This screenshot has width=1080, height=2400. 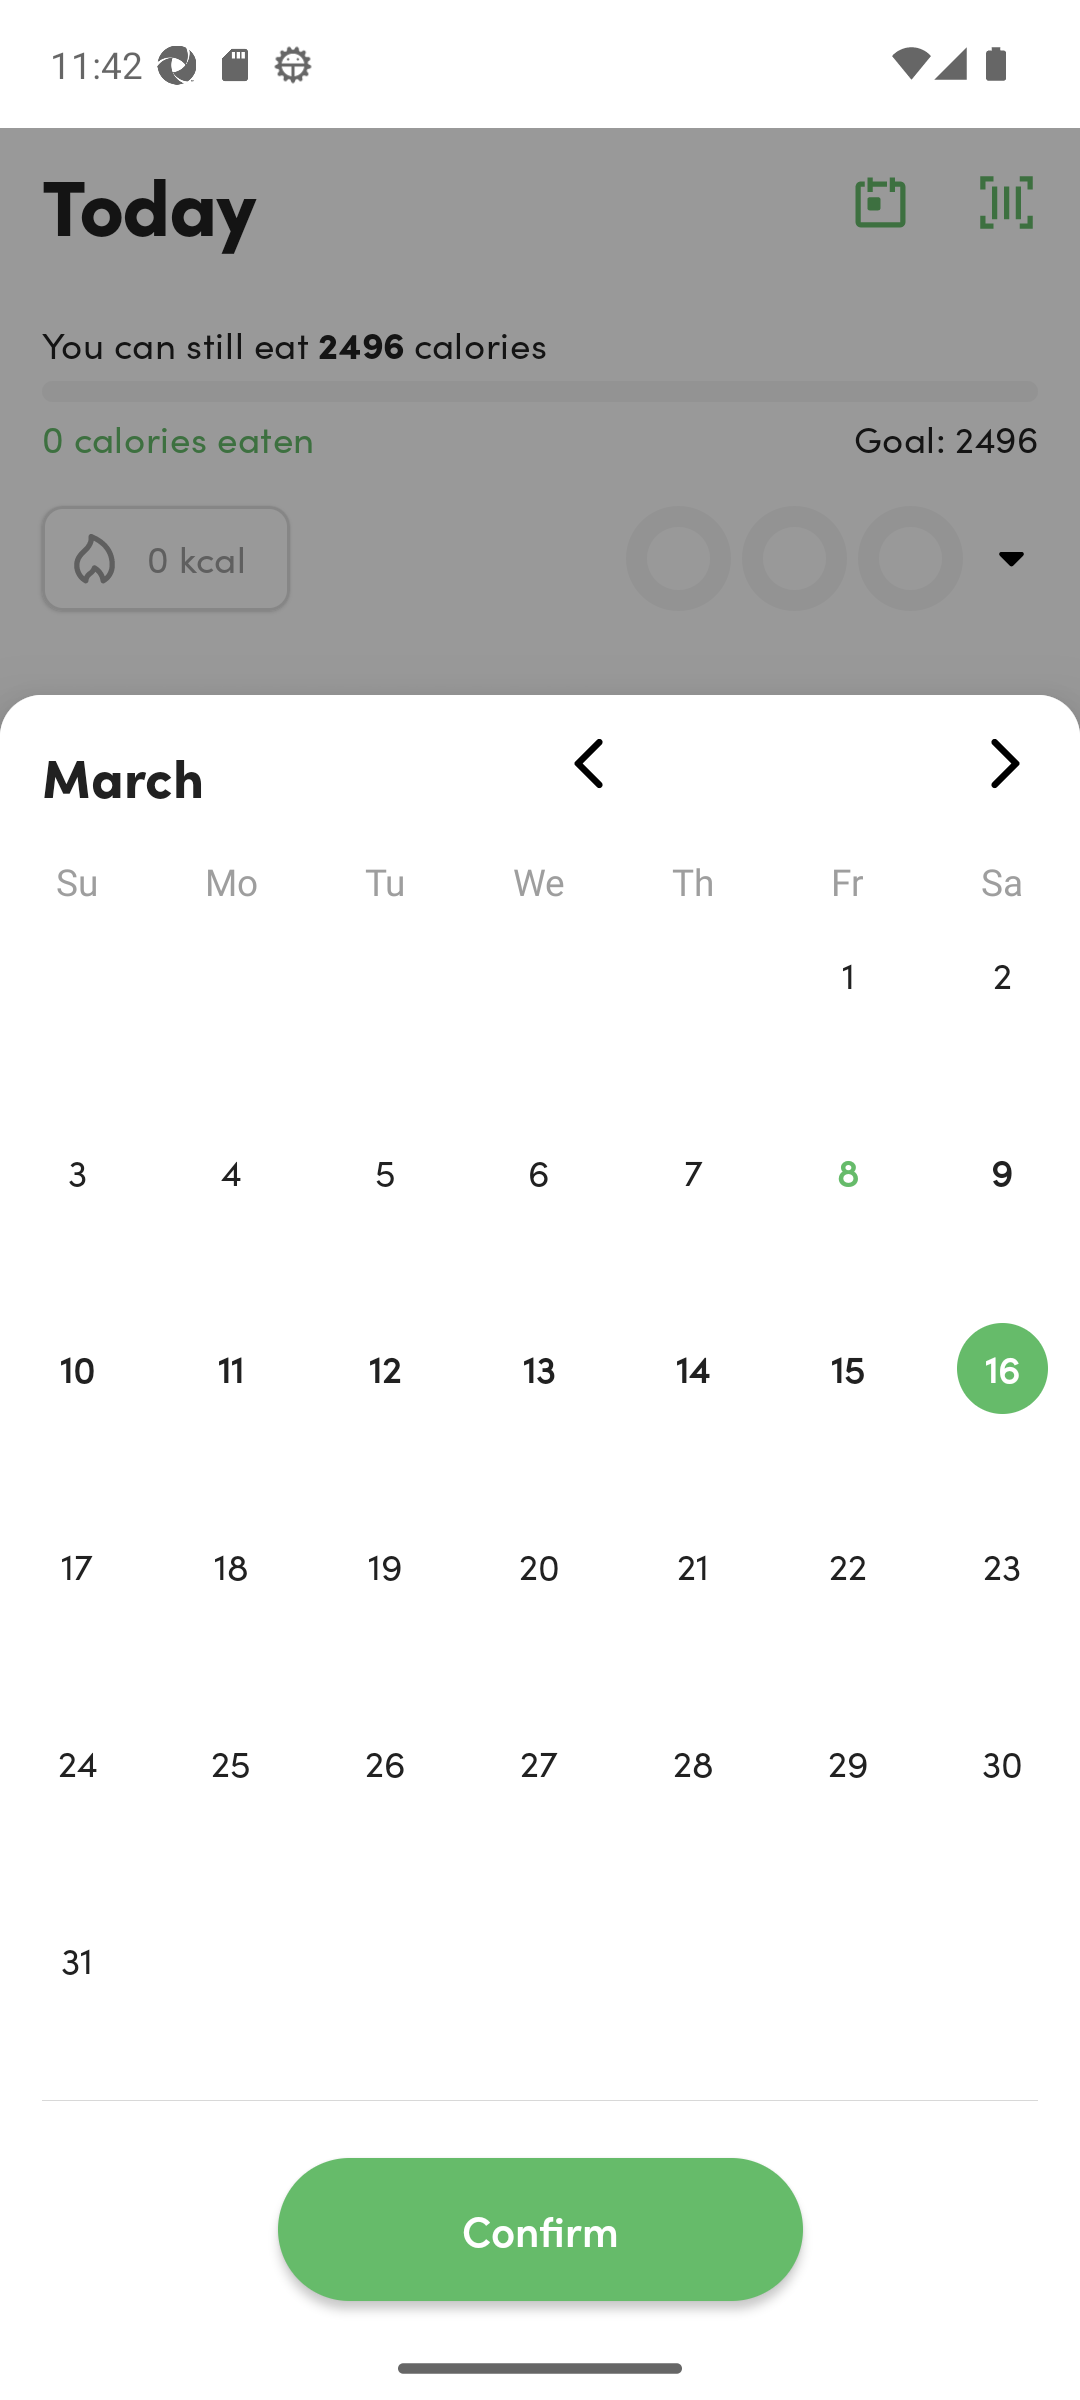 What do you see at coordinates (693, 1804) in the screenshot?
I see `28` at bounding box center [693, 1804].